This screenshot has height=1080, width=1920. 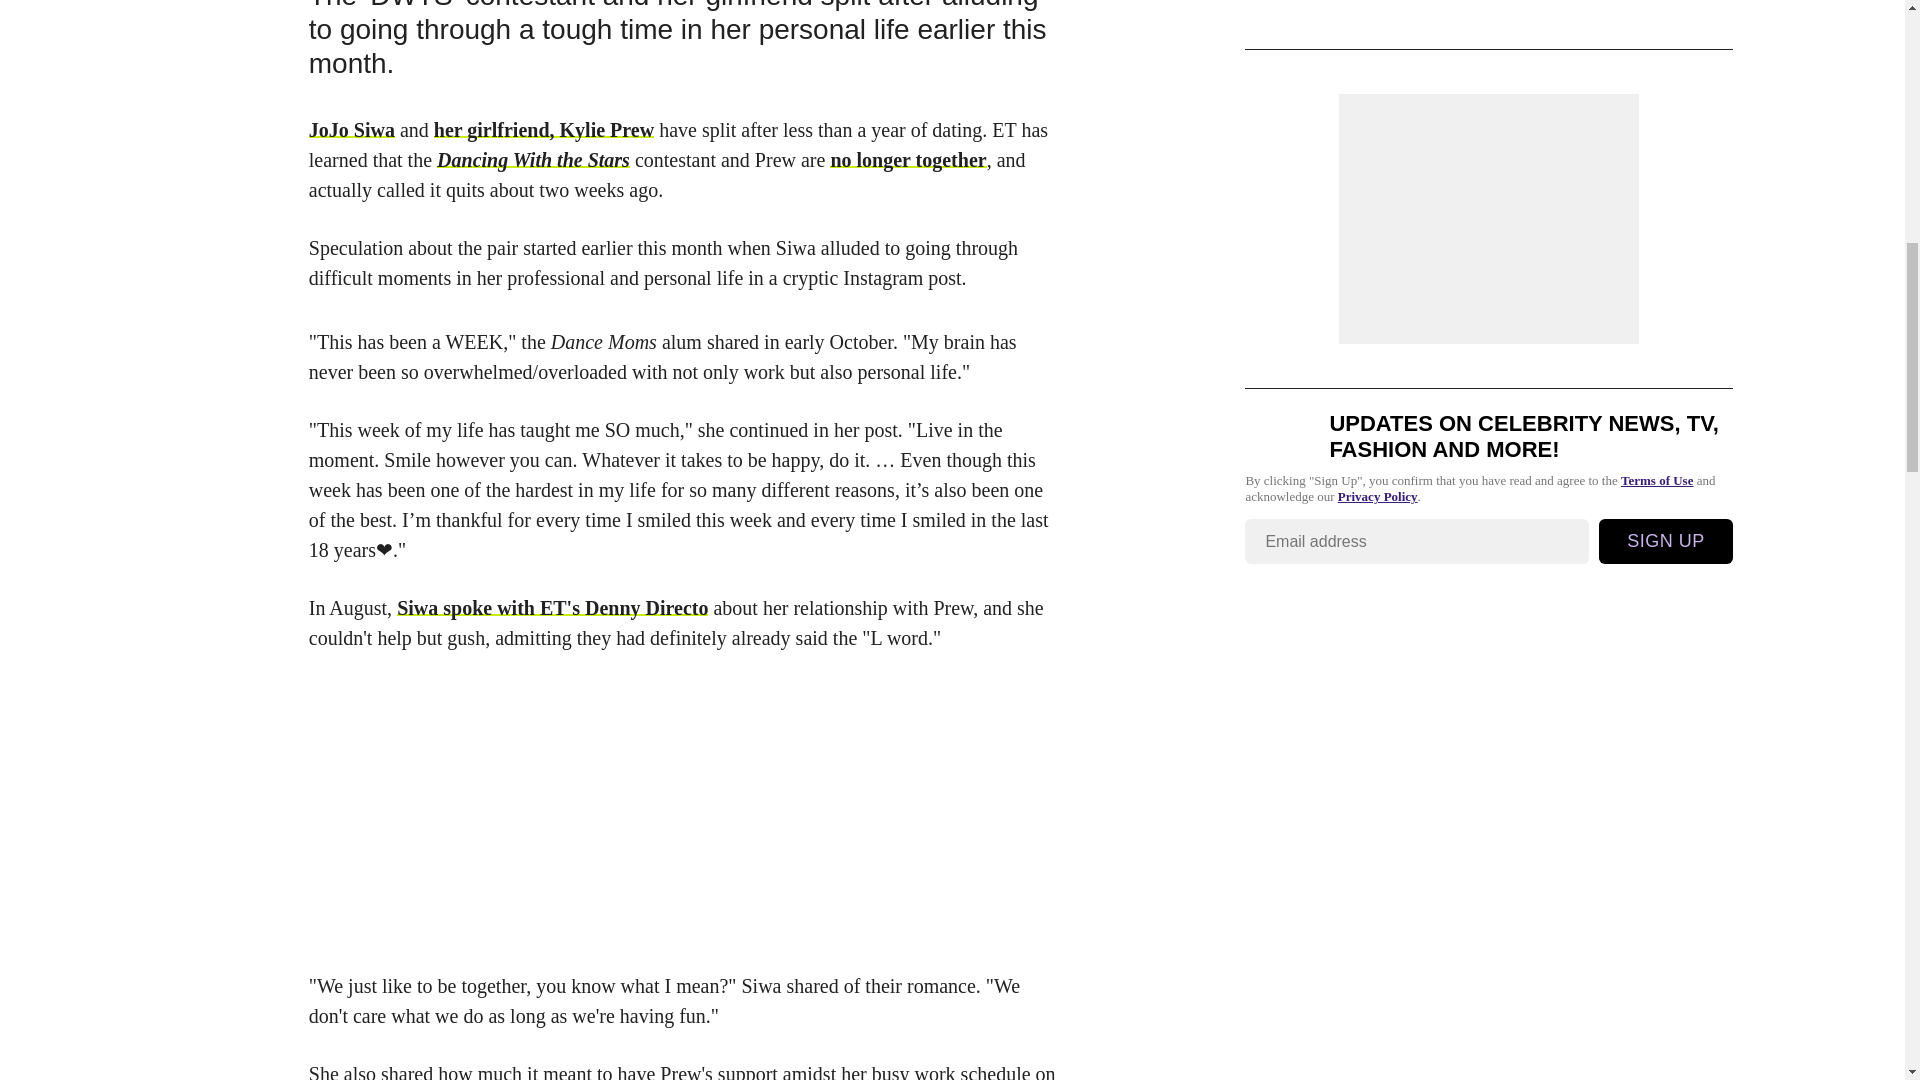 I want to click on no longer together, so click(x=908, y=160).